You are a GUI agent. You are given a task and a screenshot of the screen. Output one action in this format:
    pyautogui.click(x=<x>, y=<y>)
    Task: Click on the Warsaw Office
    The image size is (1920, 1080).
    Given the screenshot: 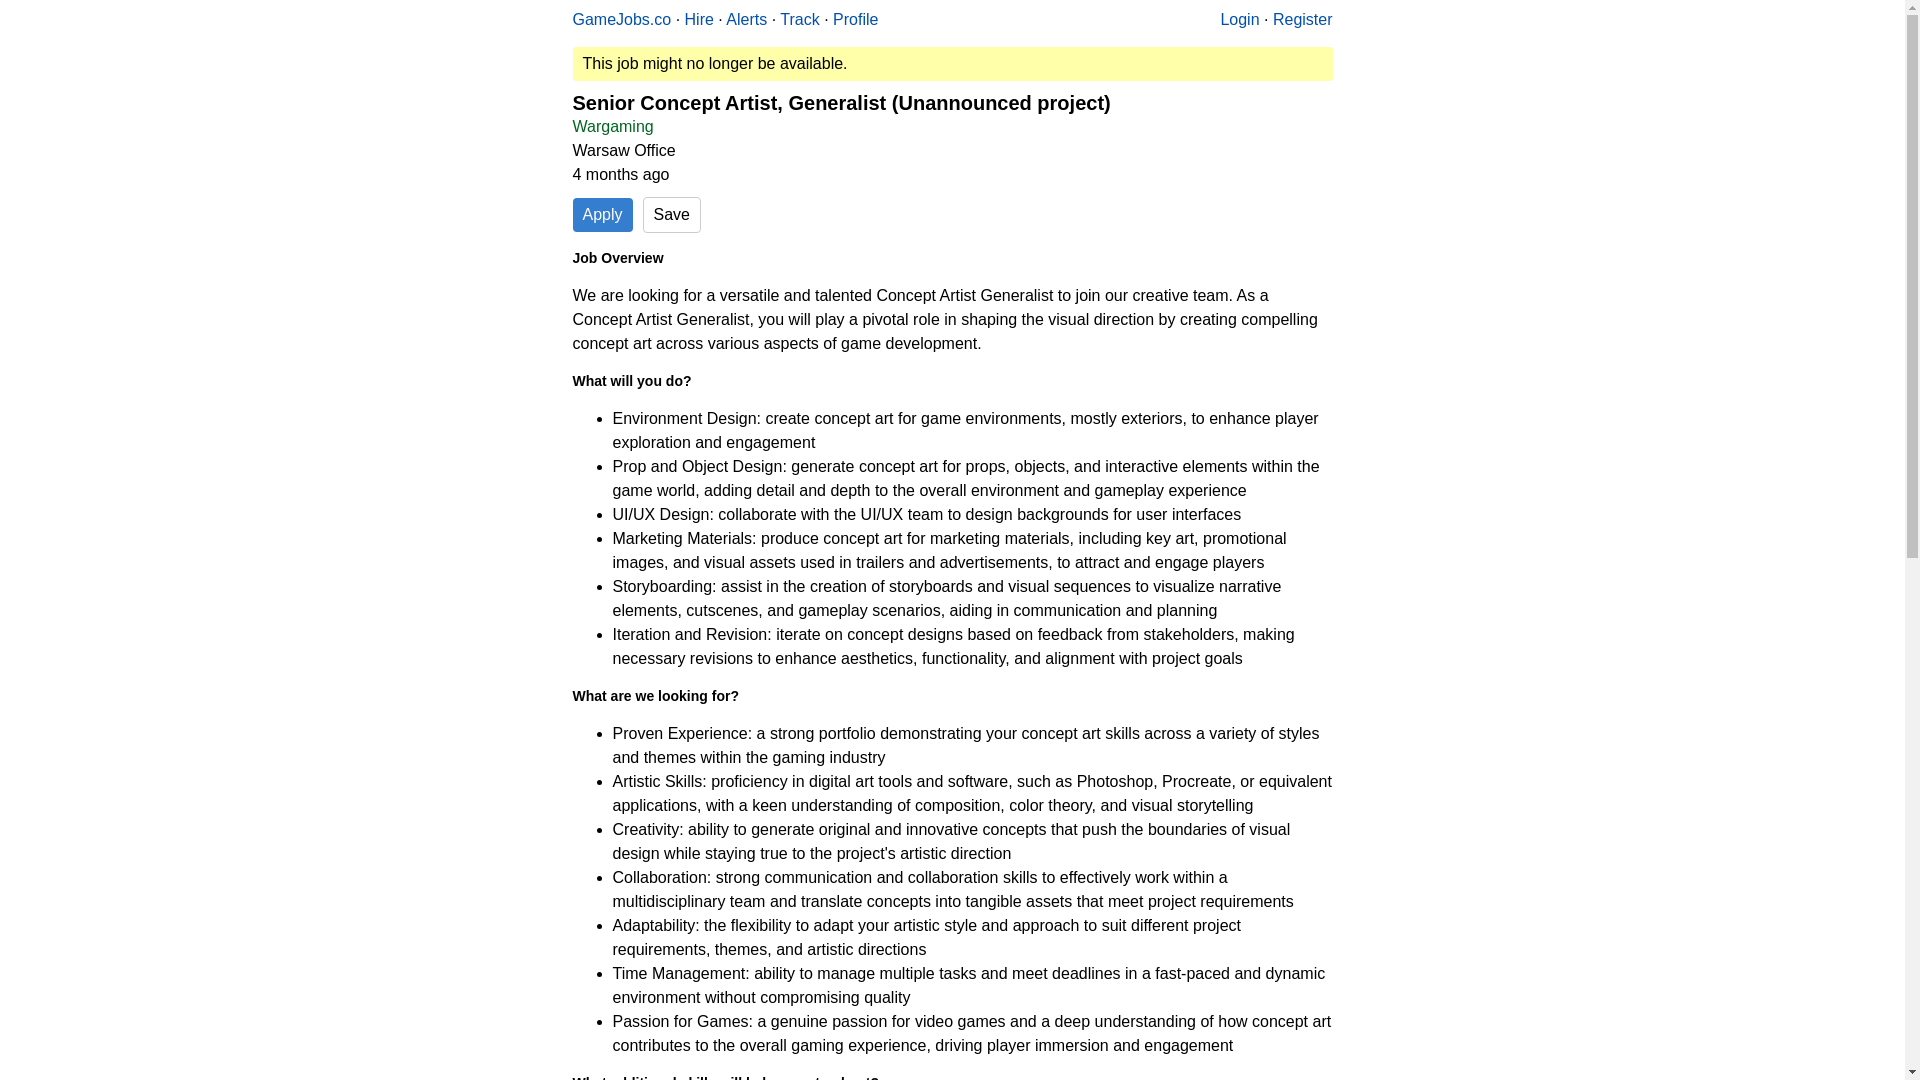 What is the action you would take?
    pyautogui.click(x=624, y=150)
    